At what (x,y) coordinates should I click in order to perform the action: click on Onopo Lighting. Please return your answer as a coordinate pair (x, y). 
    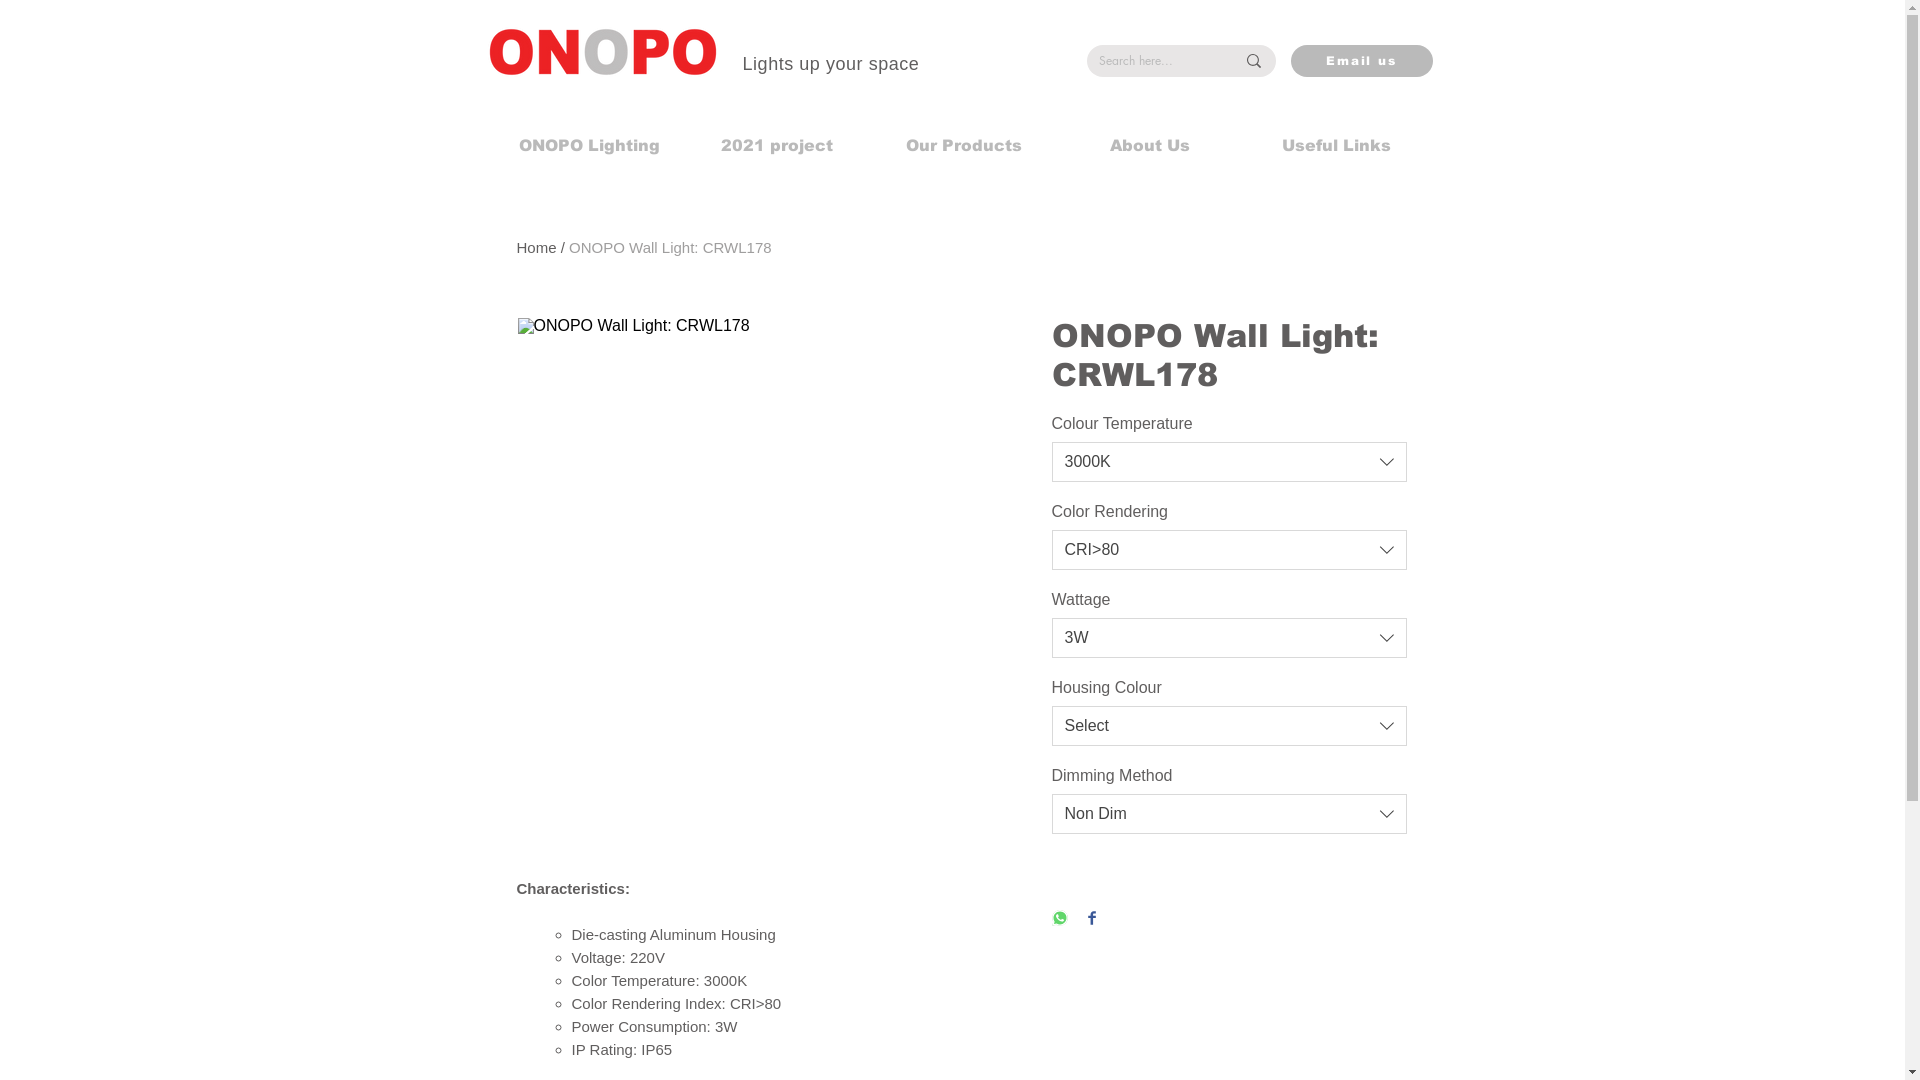
    Looking at the image, I should click on (567, 248).